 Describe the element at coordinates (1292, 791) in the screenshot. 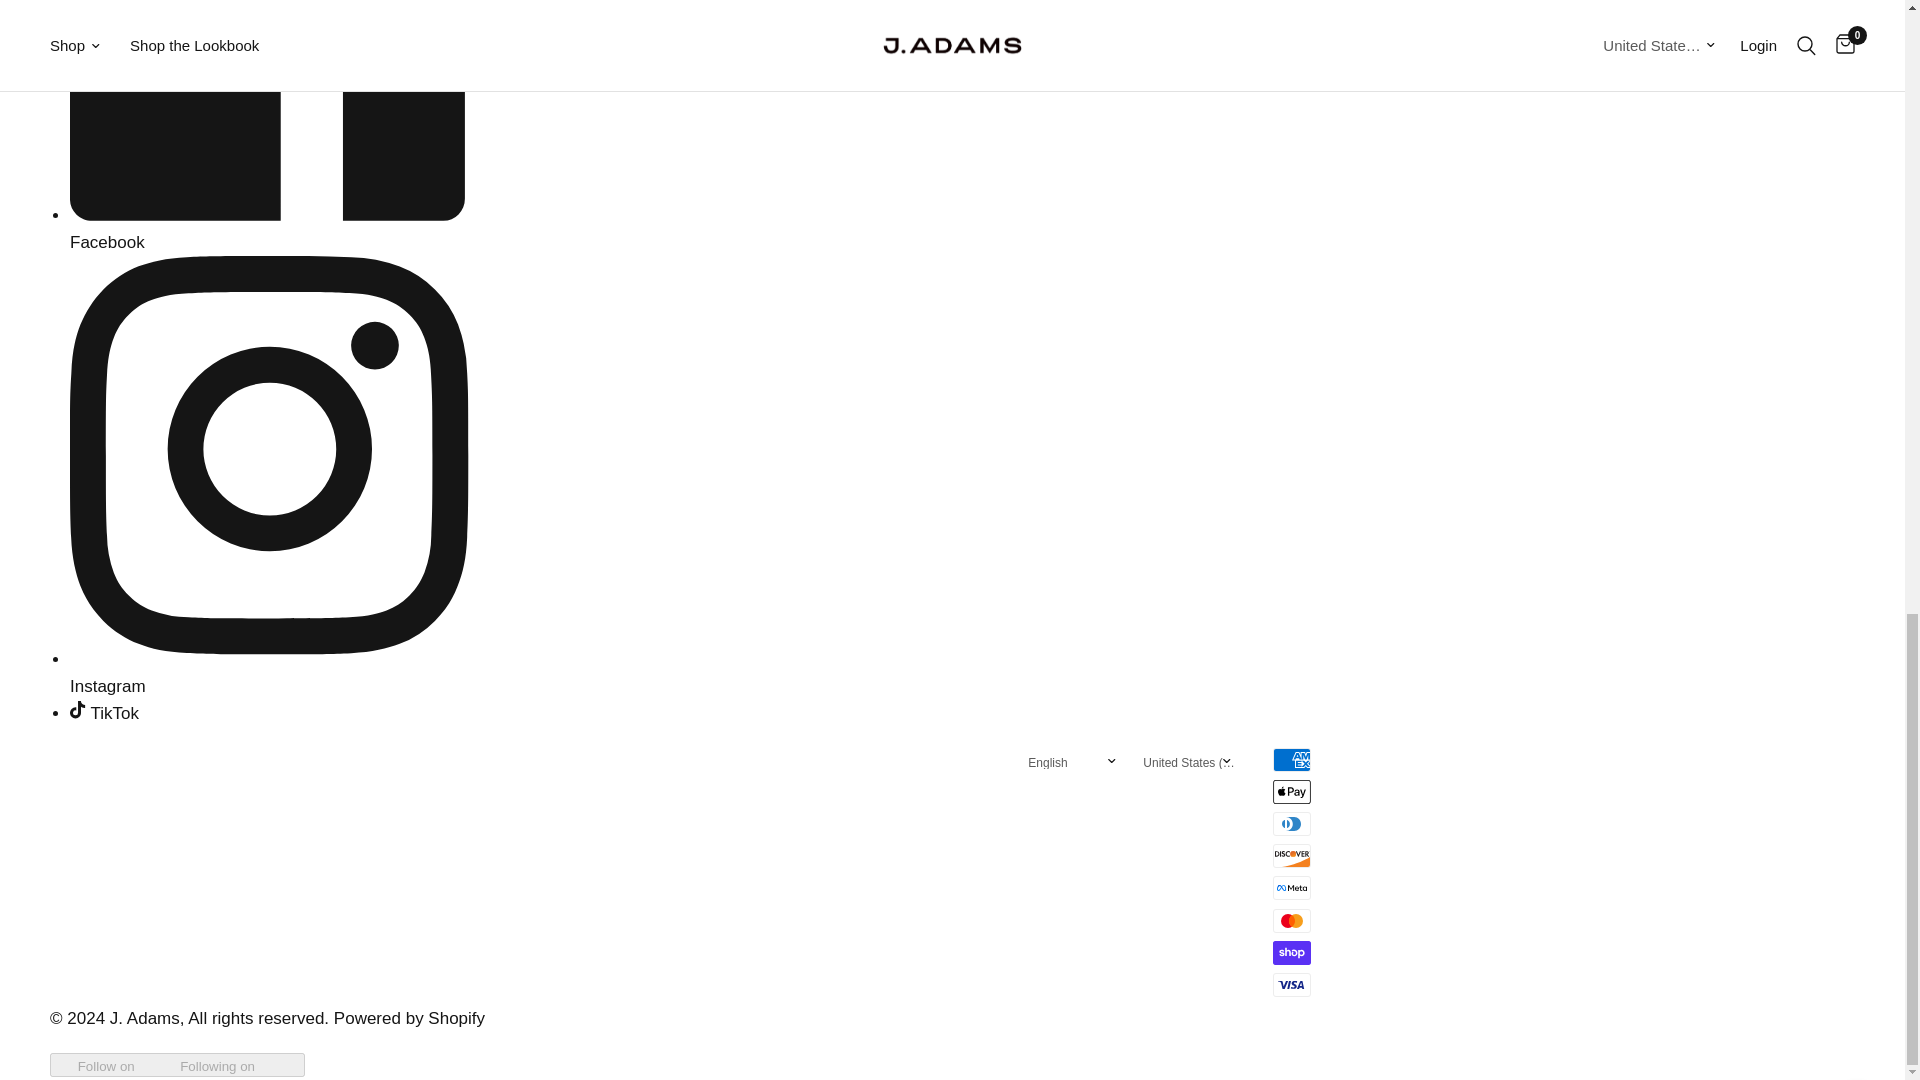

I see `Apple Pay` at that location.